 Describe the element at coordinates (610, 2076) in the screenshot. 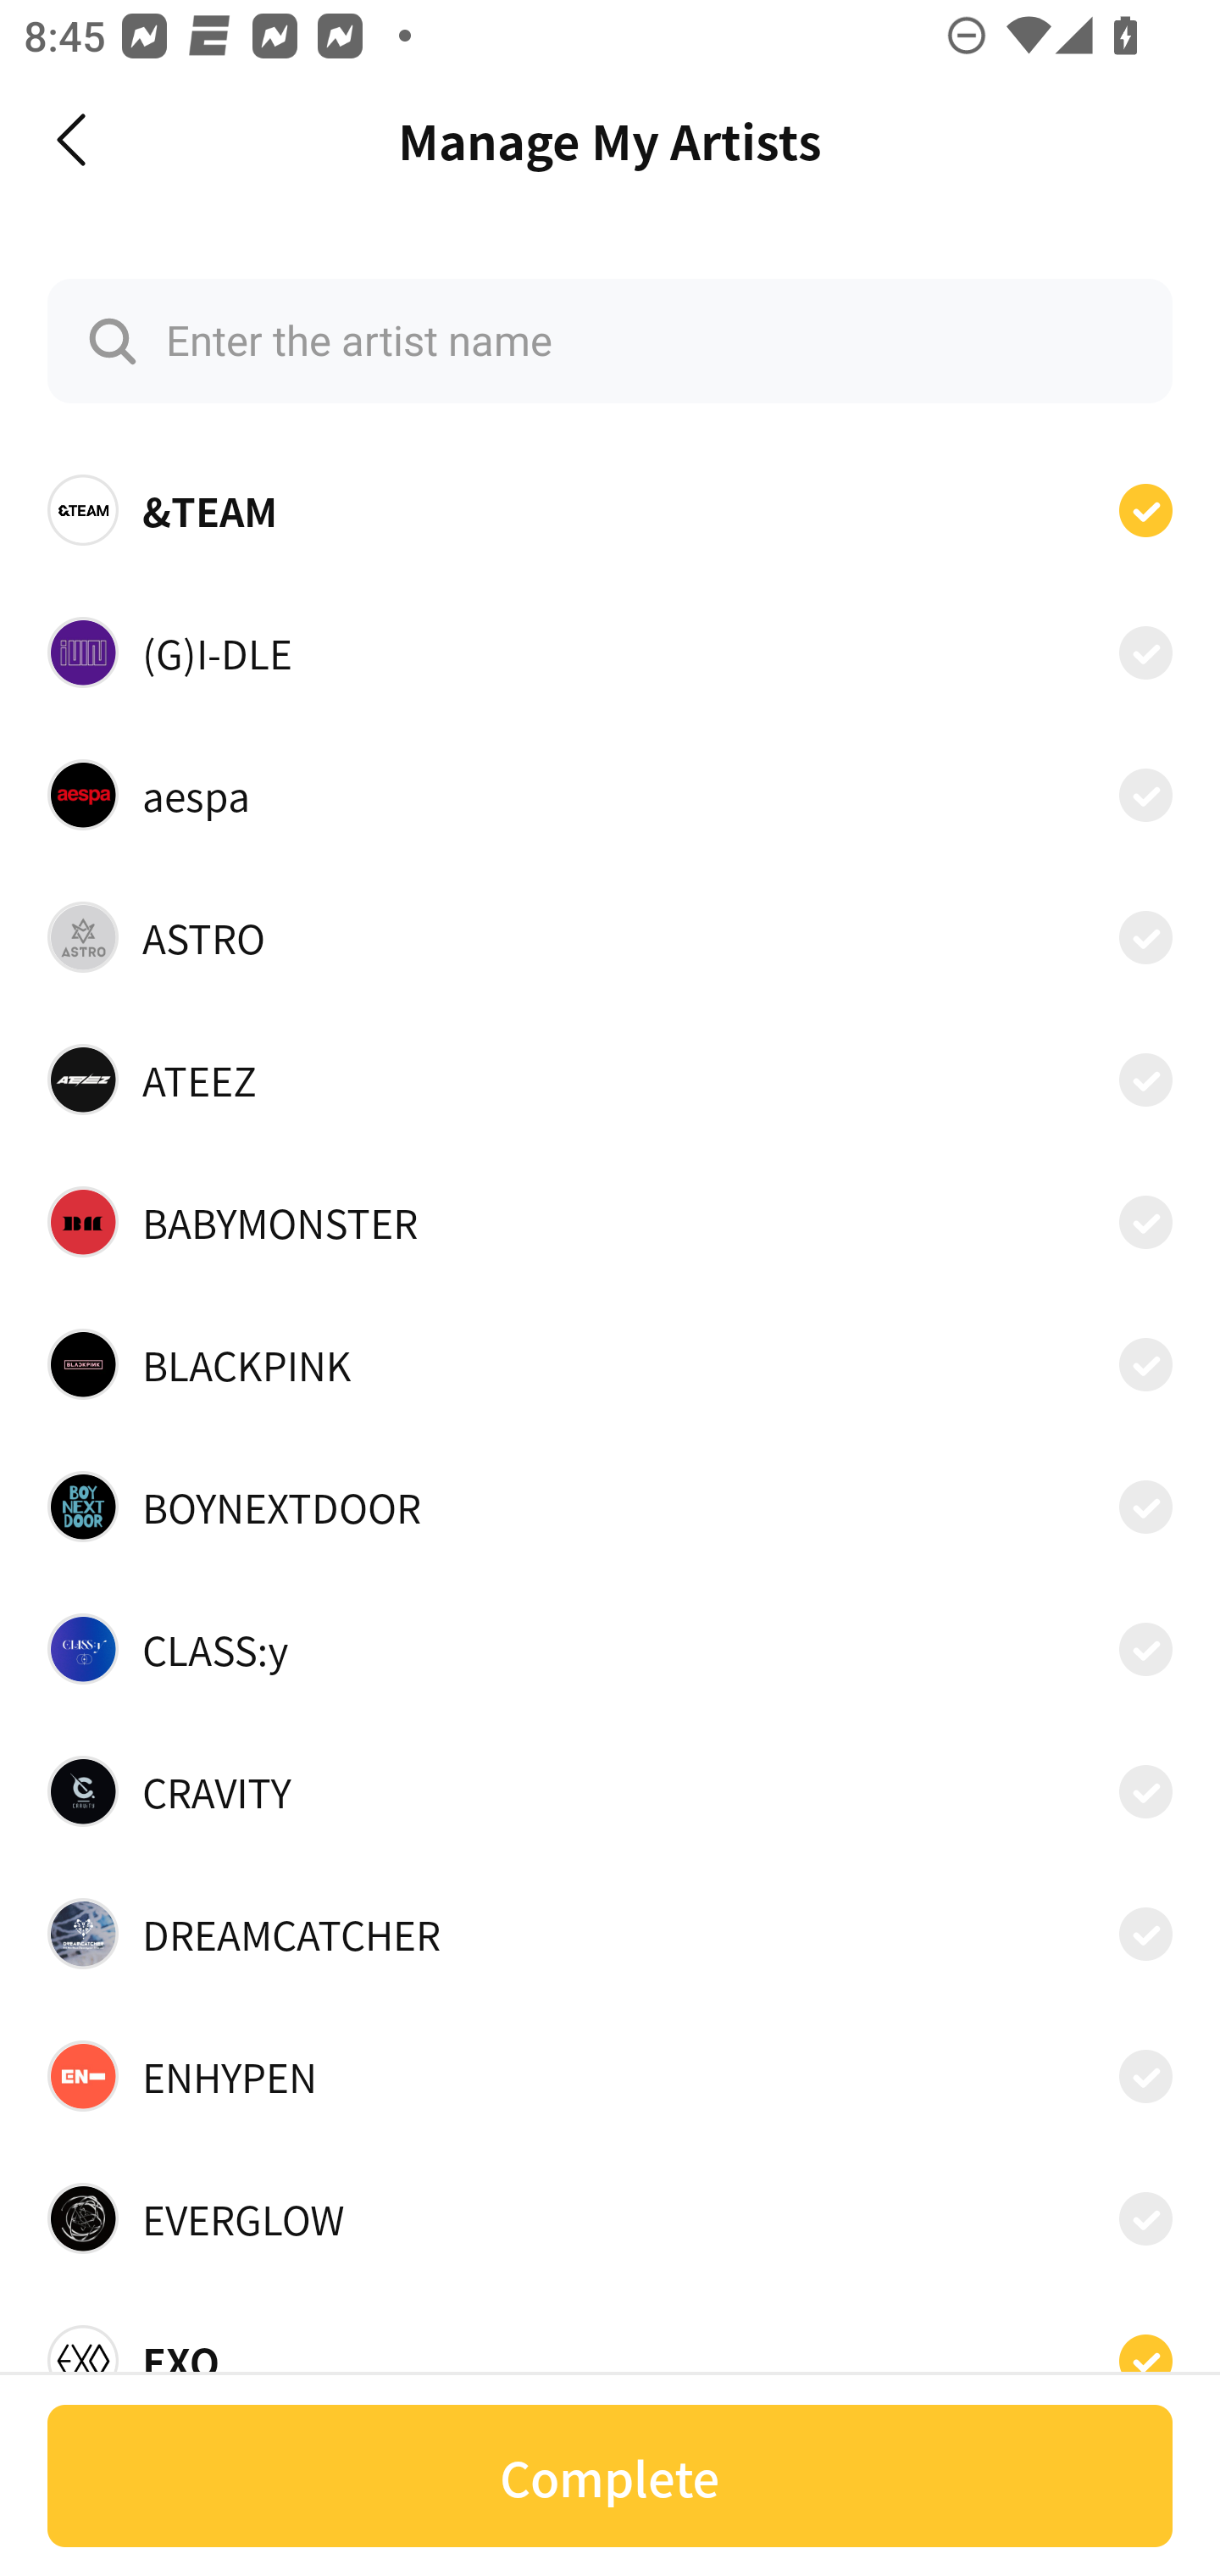

I see `ENHYPEN` at that location.